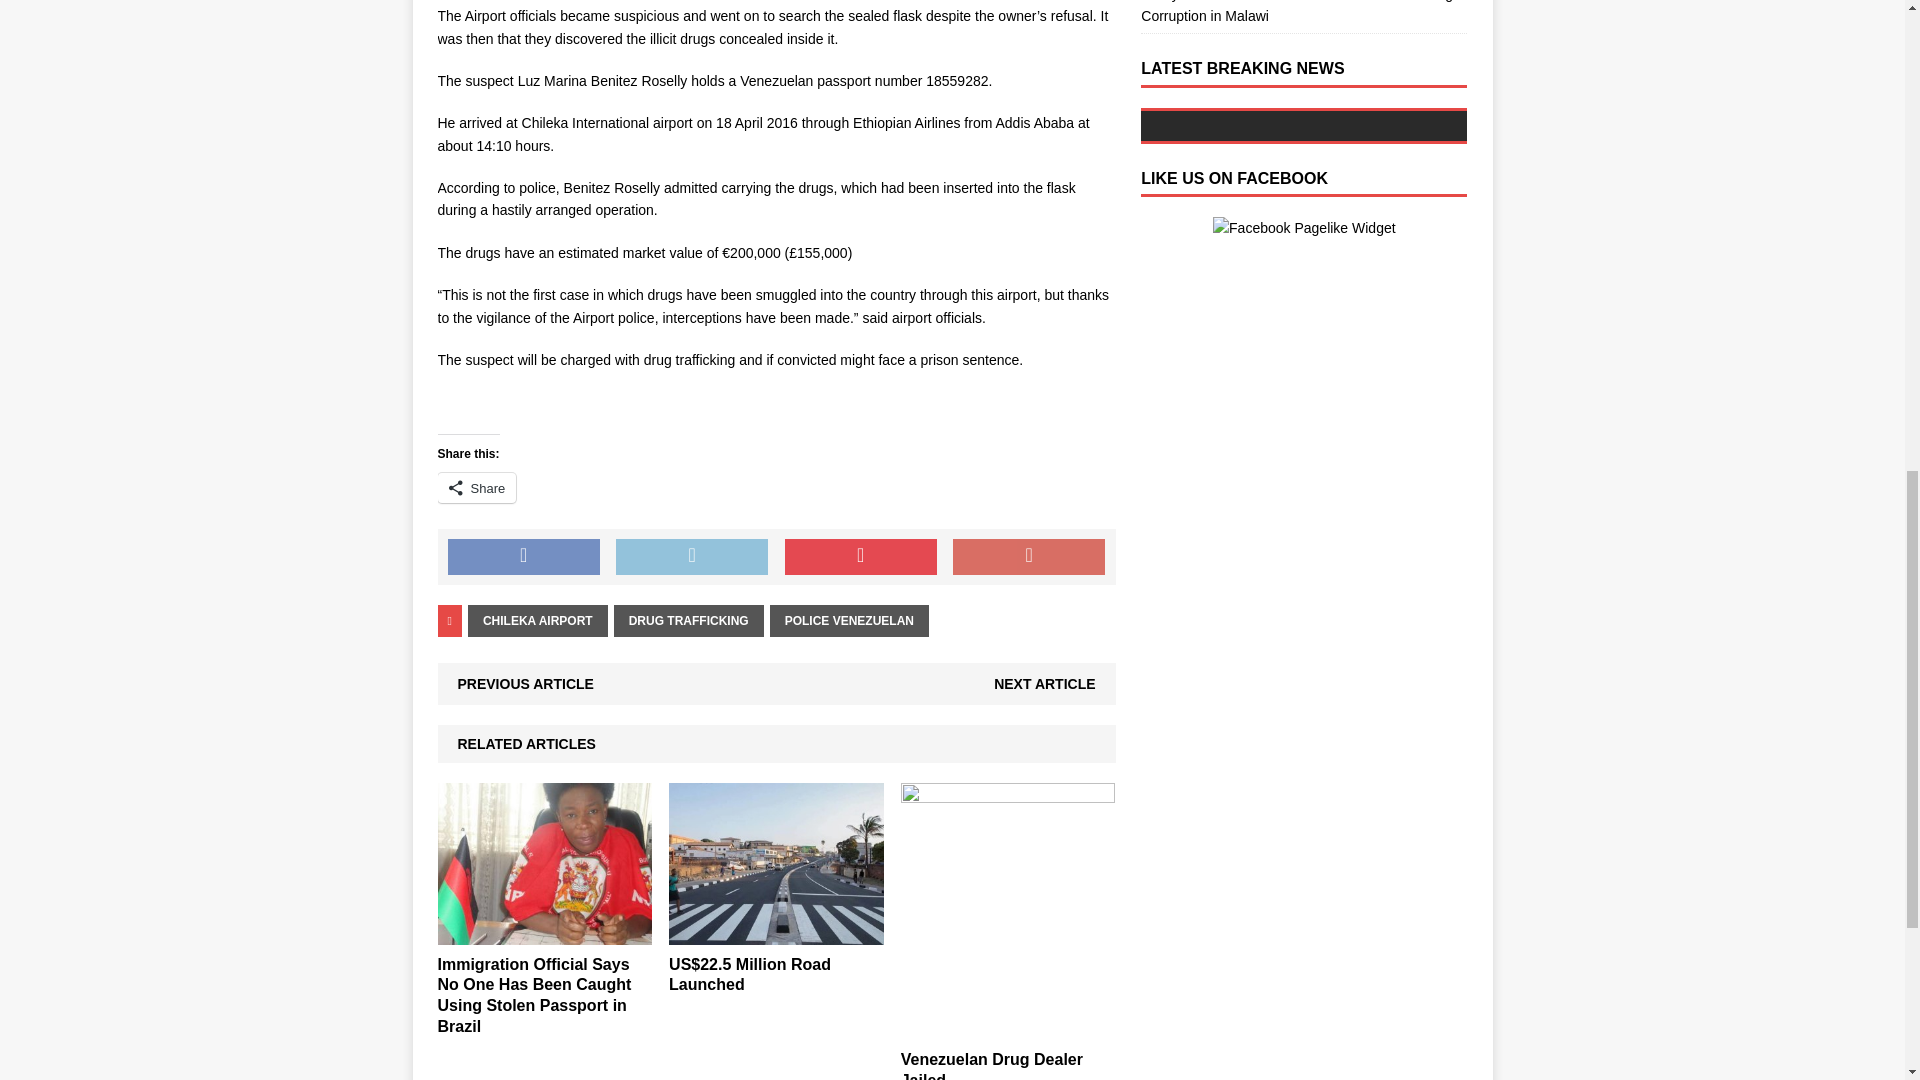 Image resolution: width=1920 pixels, height=1080 pixels. I want to click on POLICE VENEZUELAN, so click(849, 620).